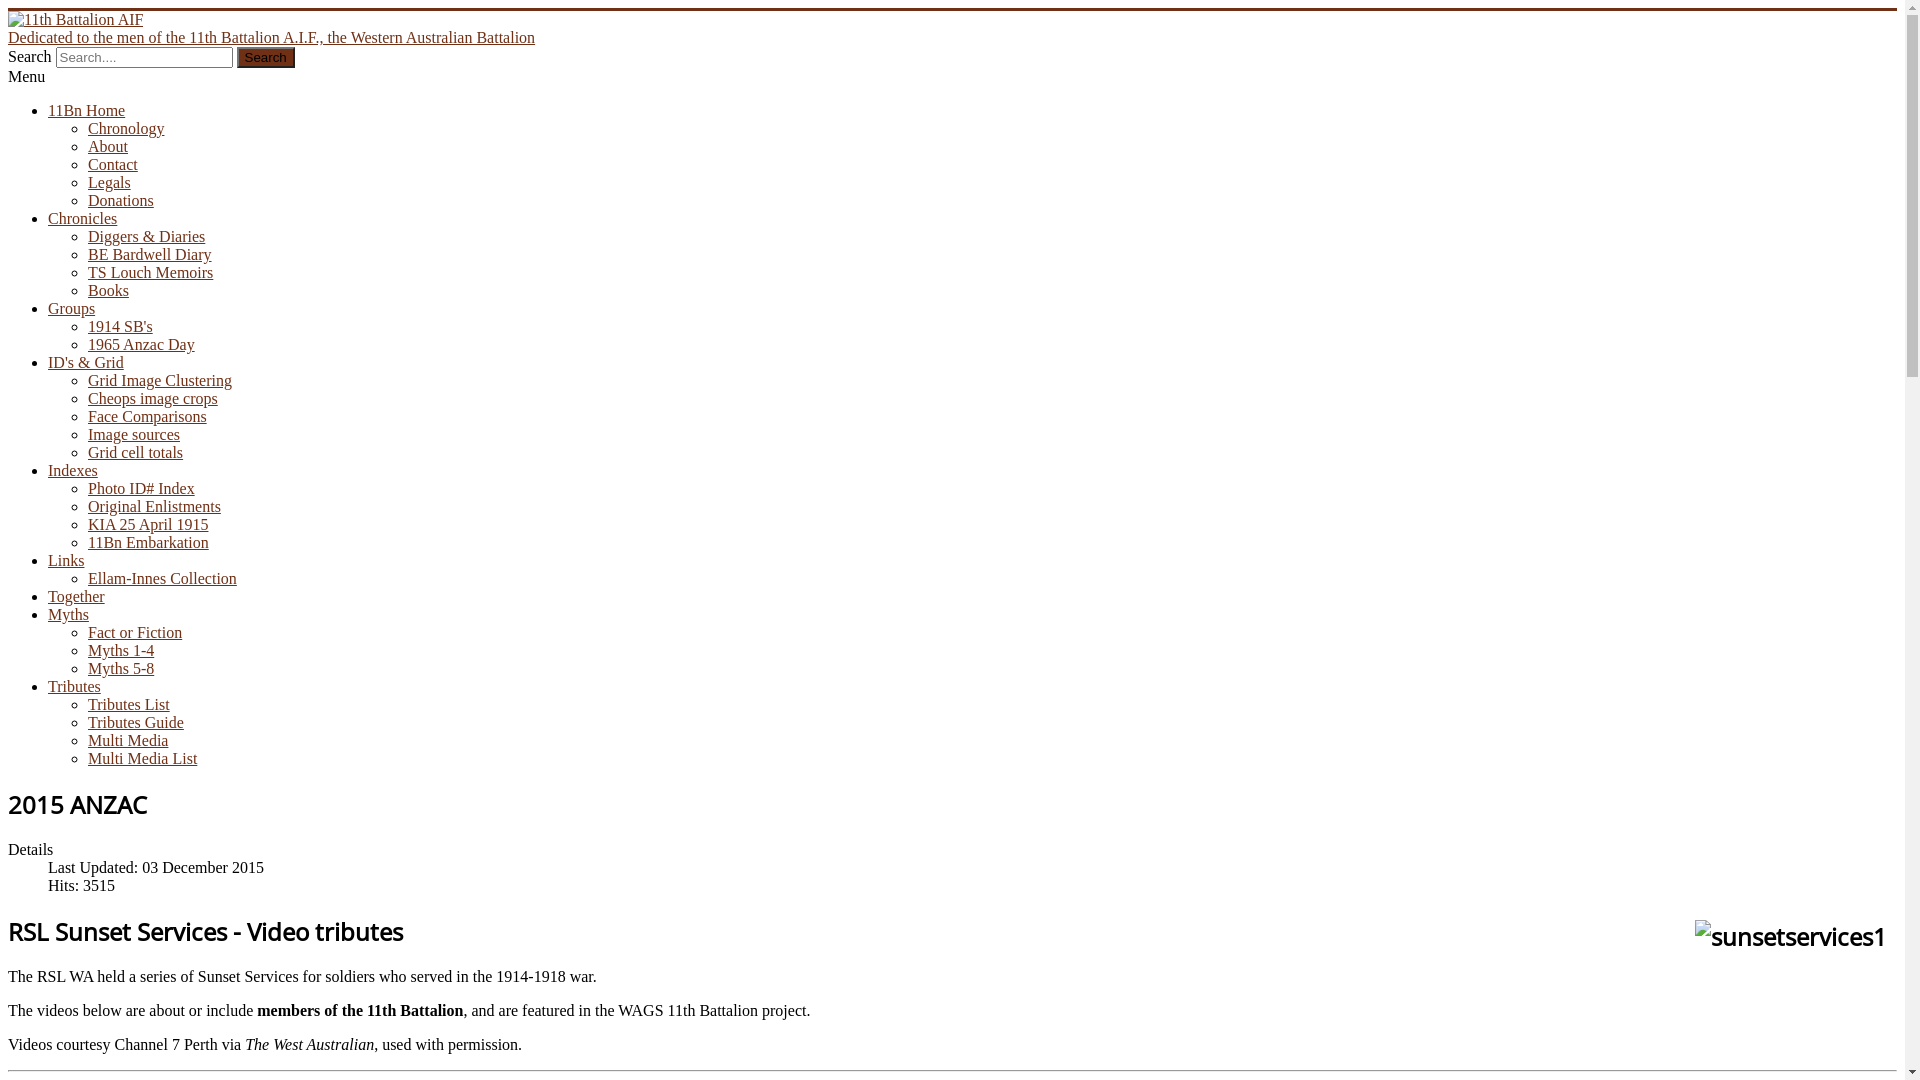 This screenshot has width=1920, height=1080. I want to click on 11Bn Home, so click(86, 110).